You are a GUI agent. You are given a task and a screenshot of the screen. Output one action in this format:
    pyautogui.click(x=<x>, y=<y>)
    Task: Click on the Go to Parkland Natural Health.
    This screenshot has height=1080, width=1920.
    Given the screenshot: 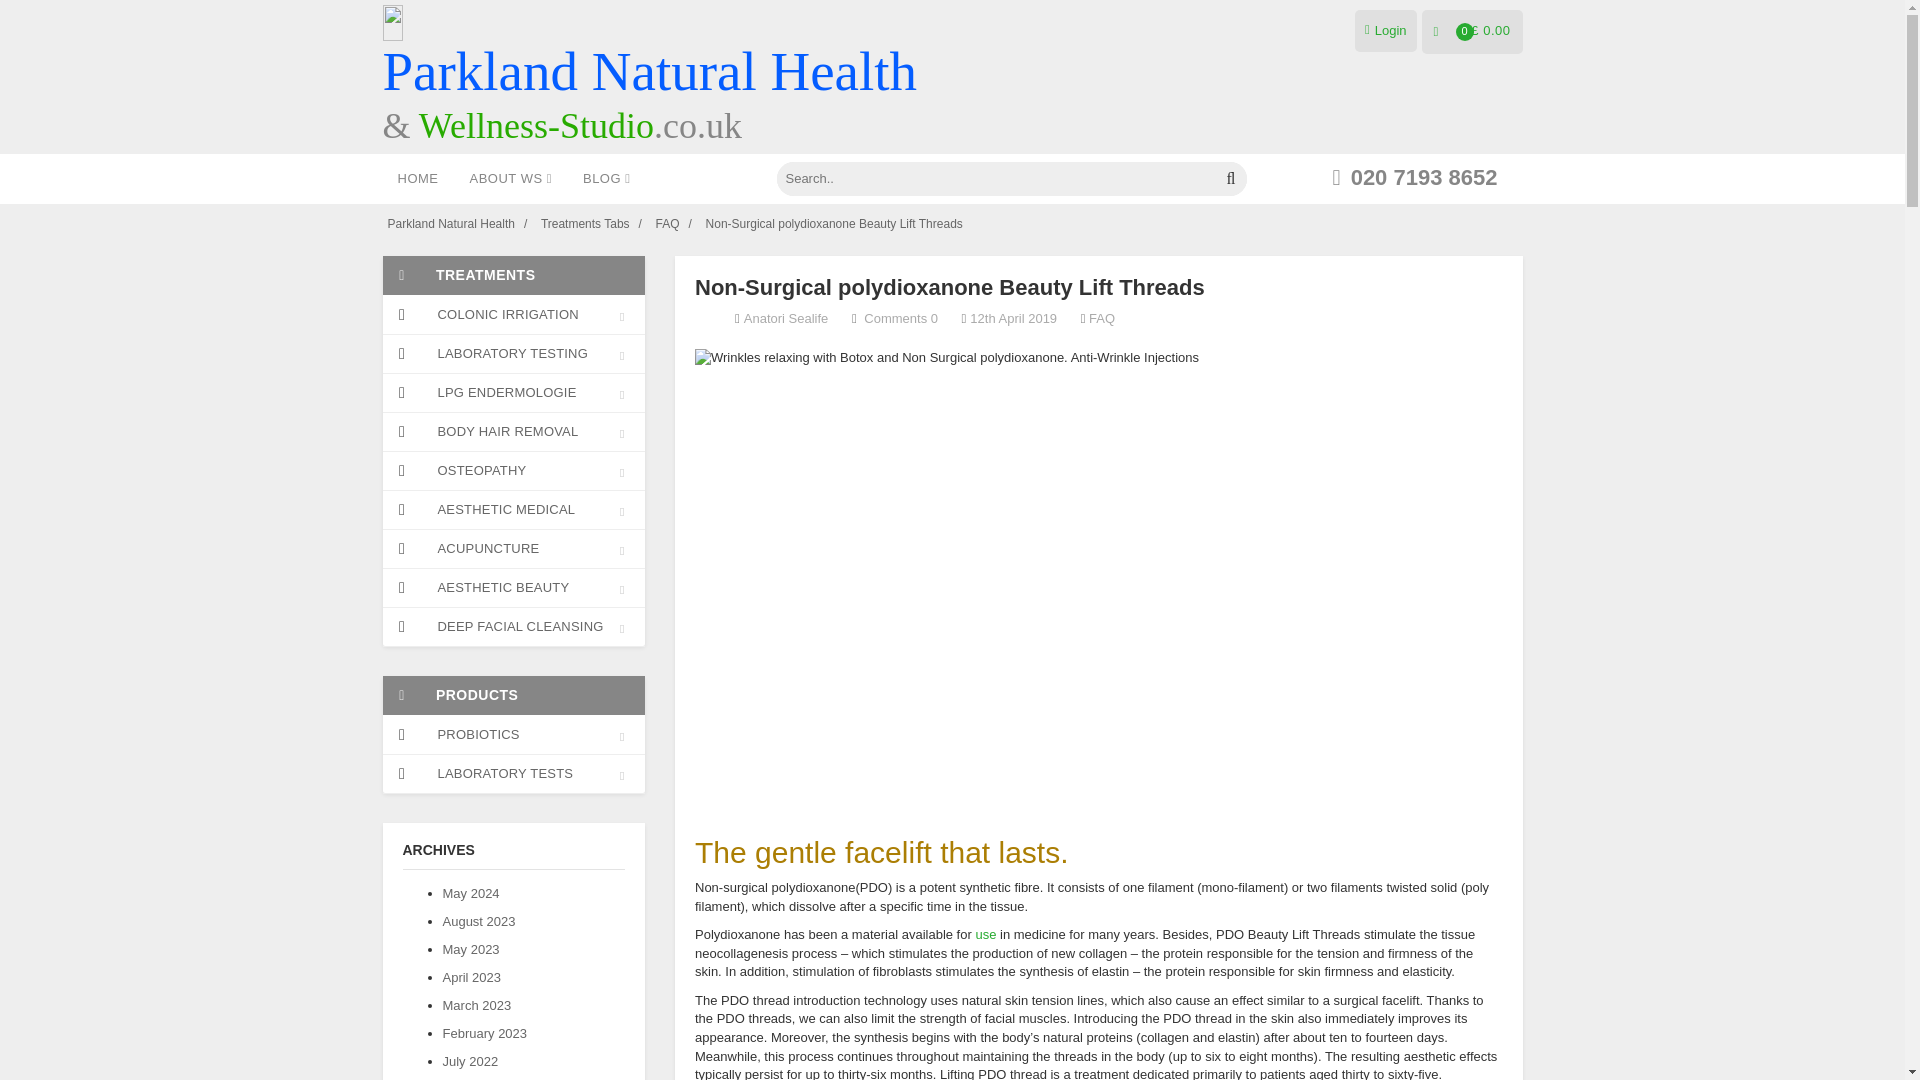 What is the action you would take?
    pyautogui.click(x=450, y=224)
    